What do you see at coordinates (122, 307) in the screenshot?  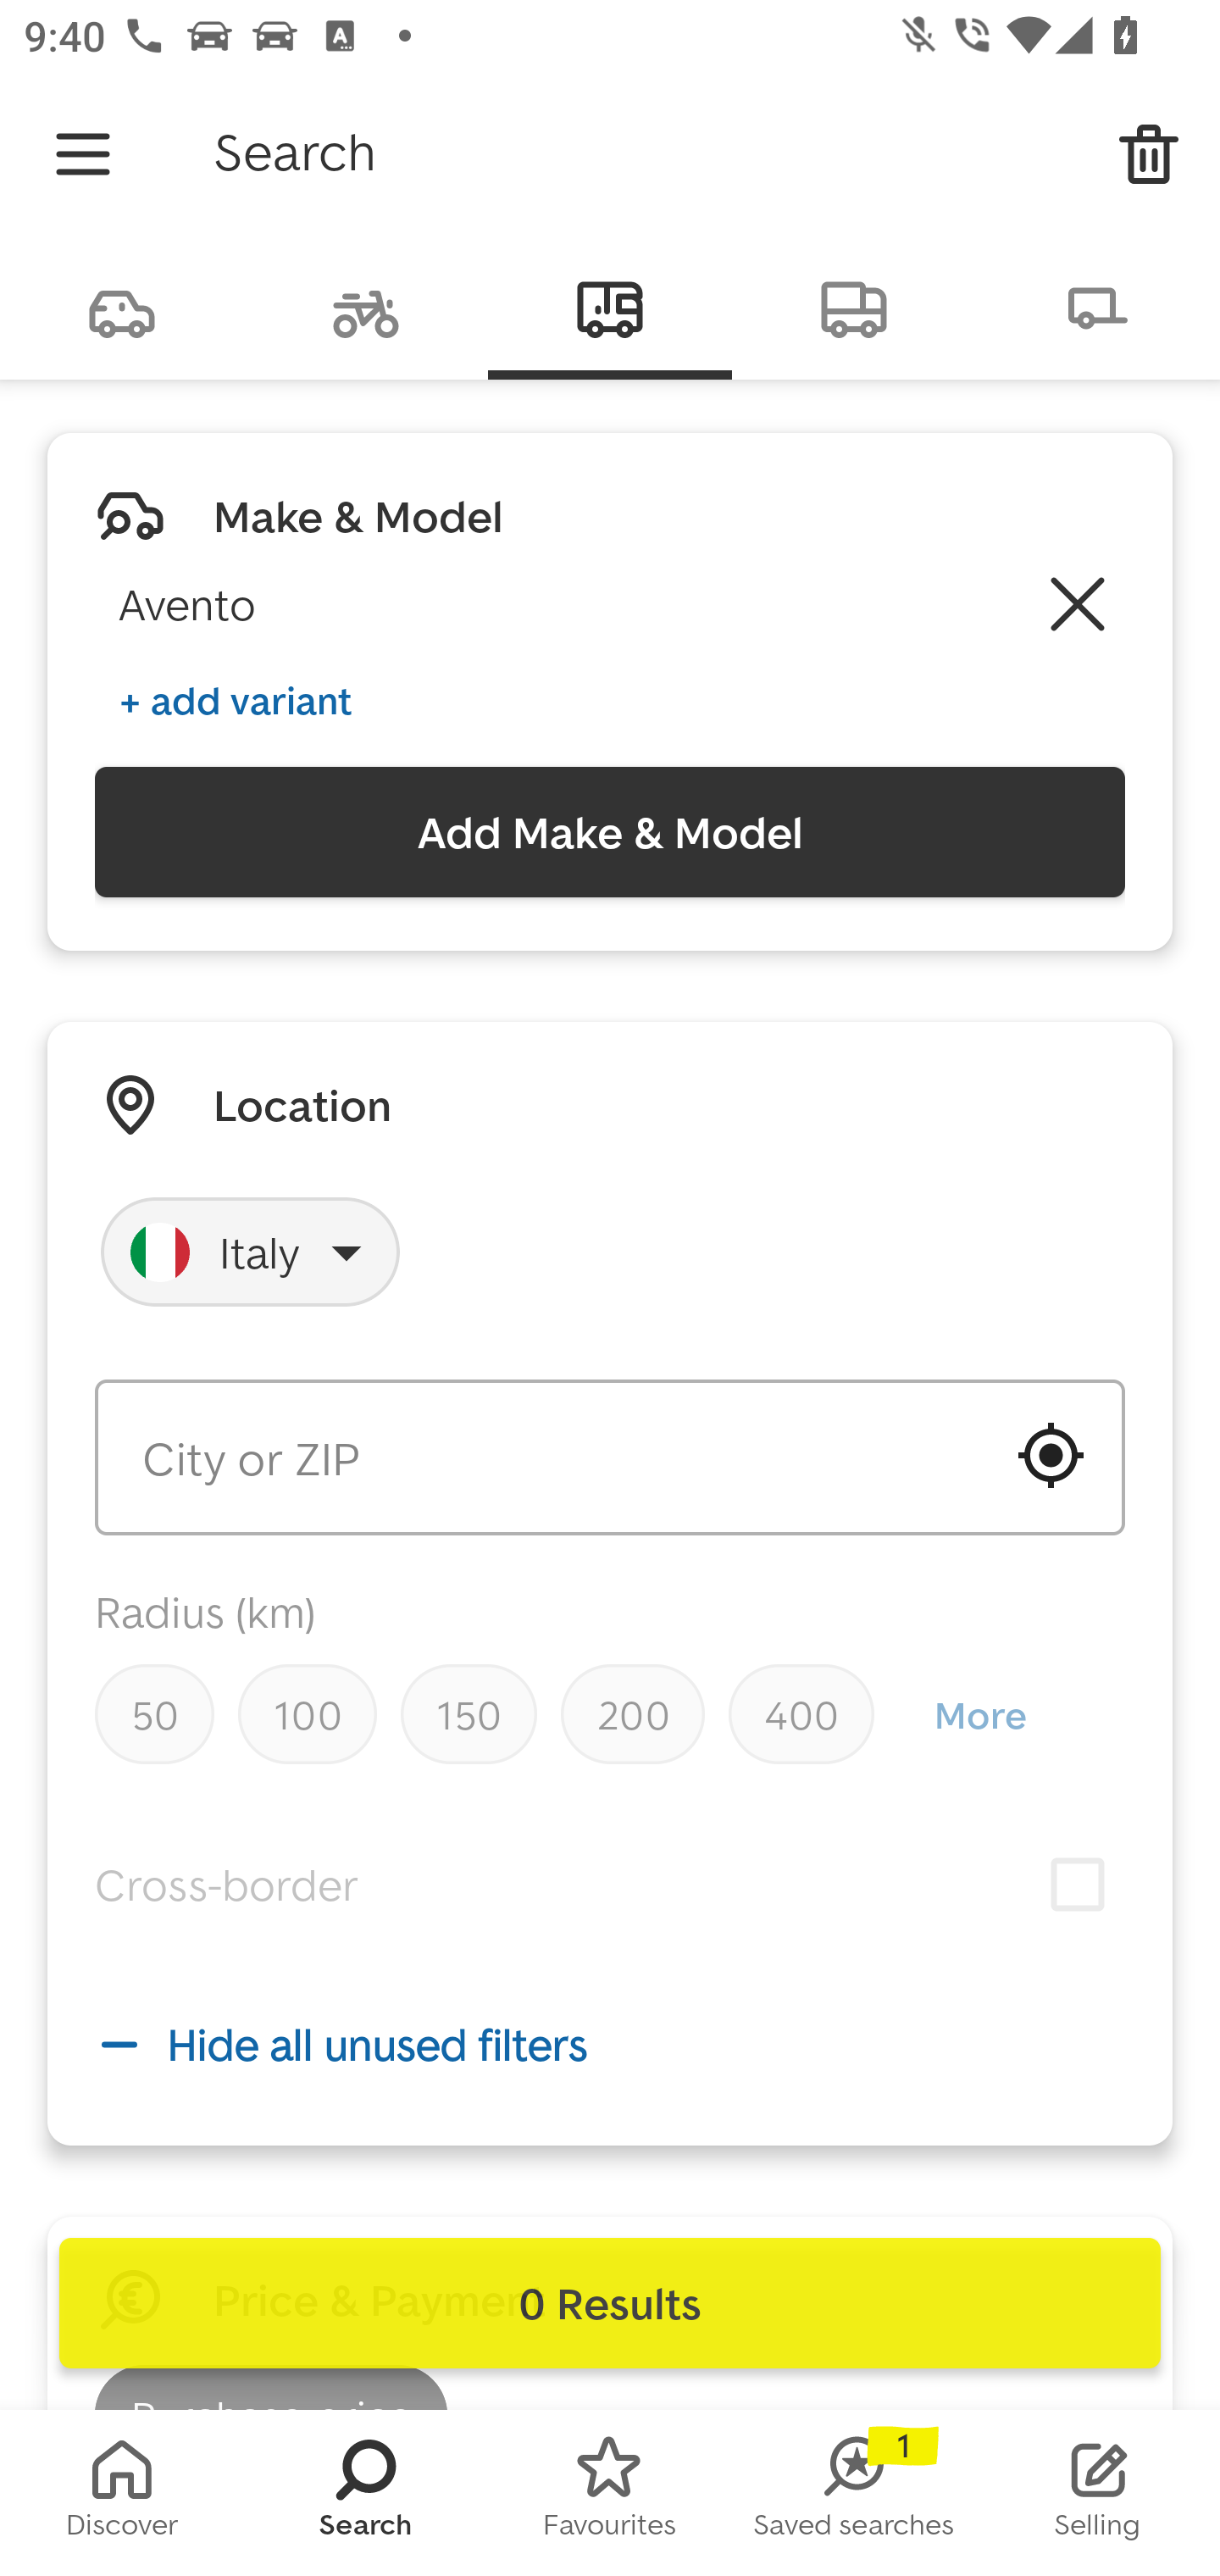 I see `CAR_SEARCH` at bounding box center [122, 307].